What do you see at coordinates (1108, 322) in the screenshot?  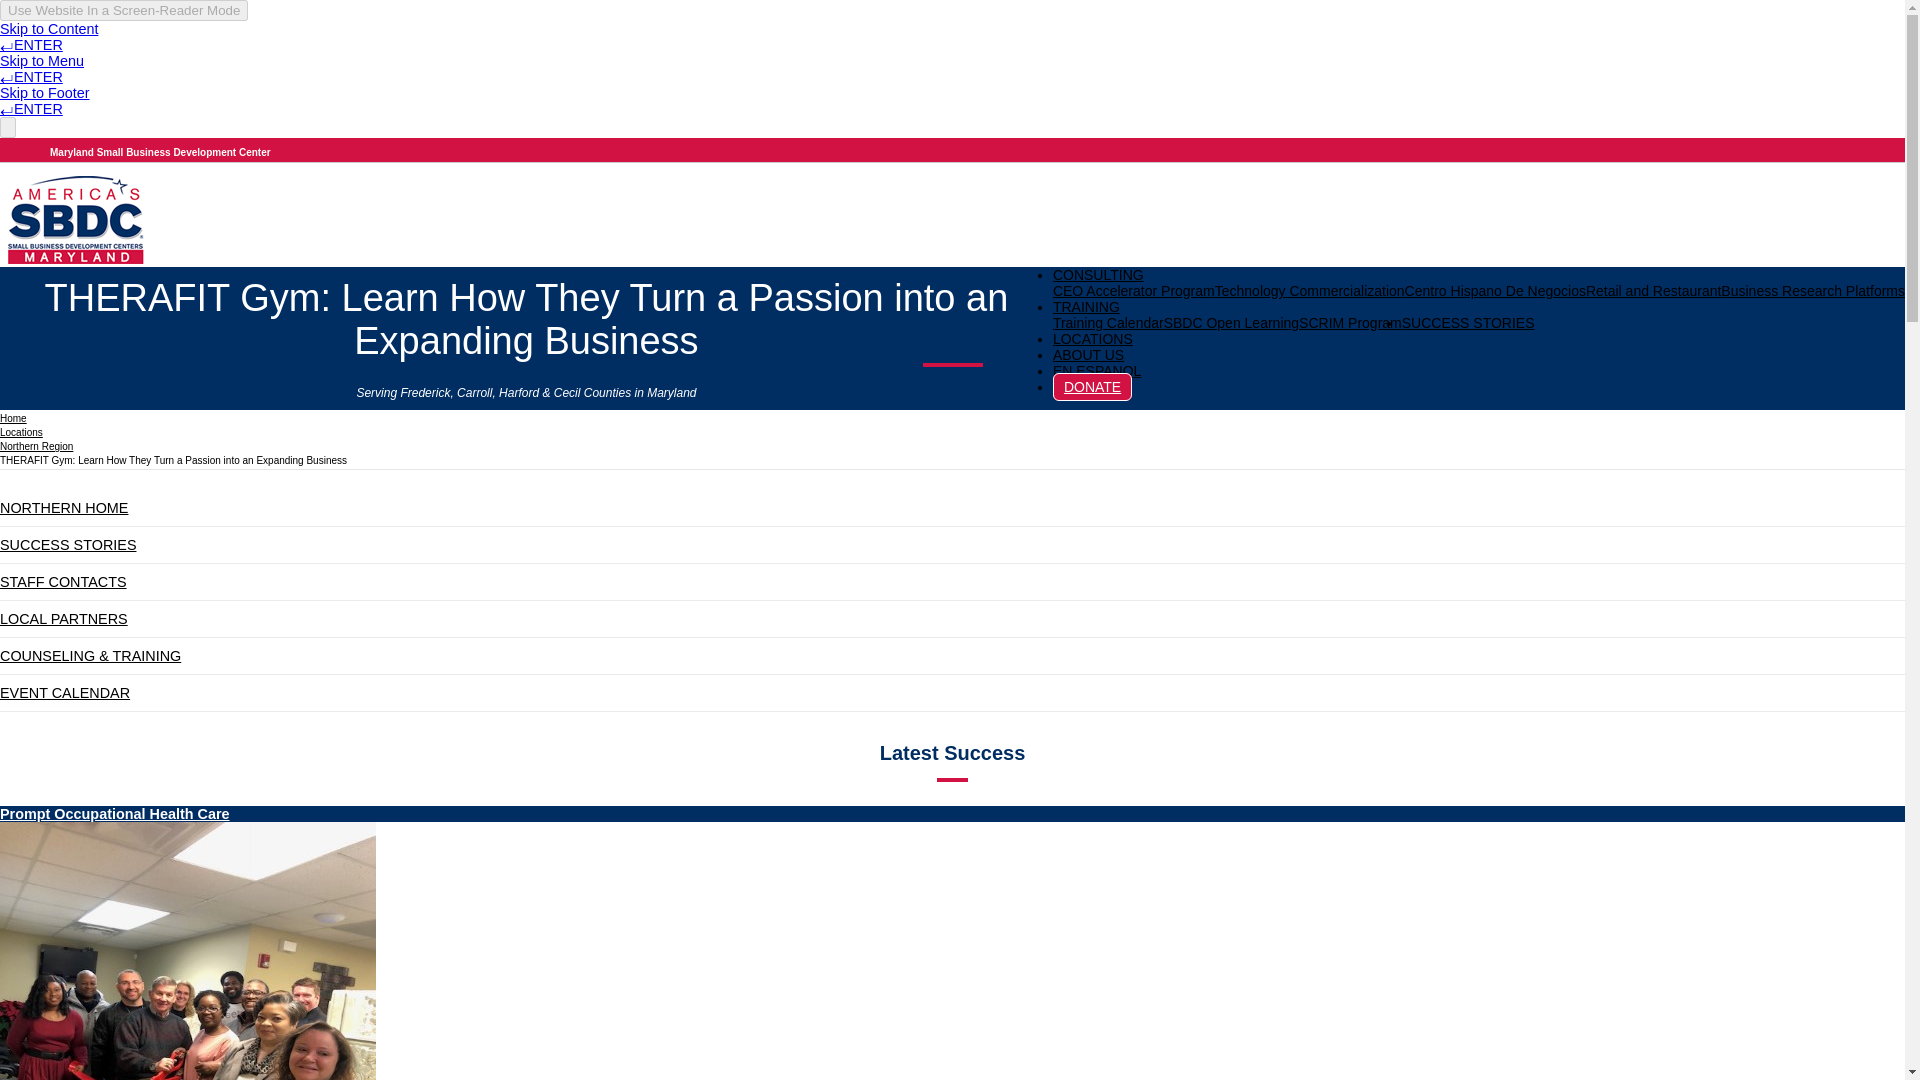 I see `Training Calendar` at bounding box center [1108, 322].